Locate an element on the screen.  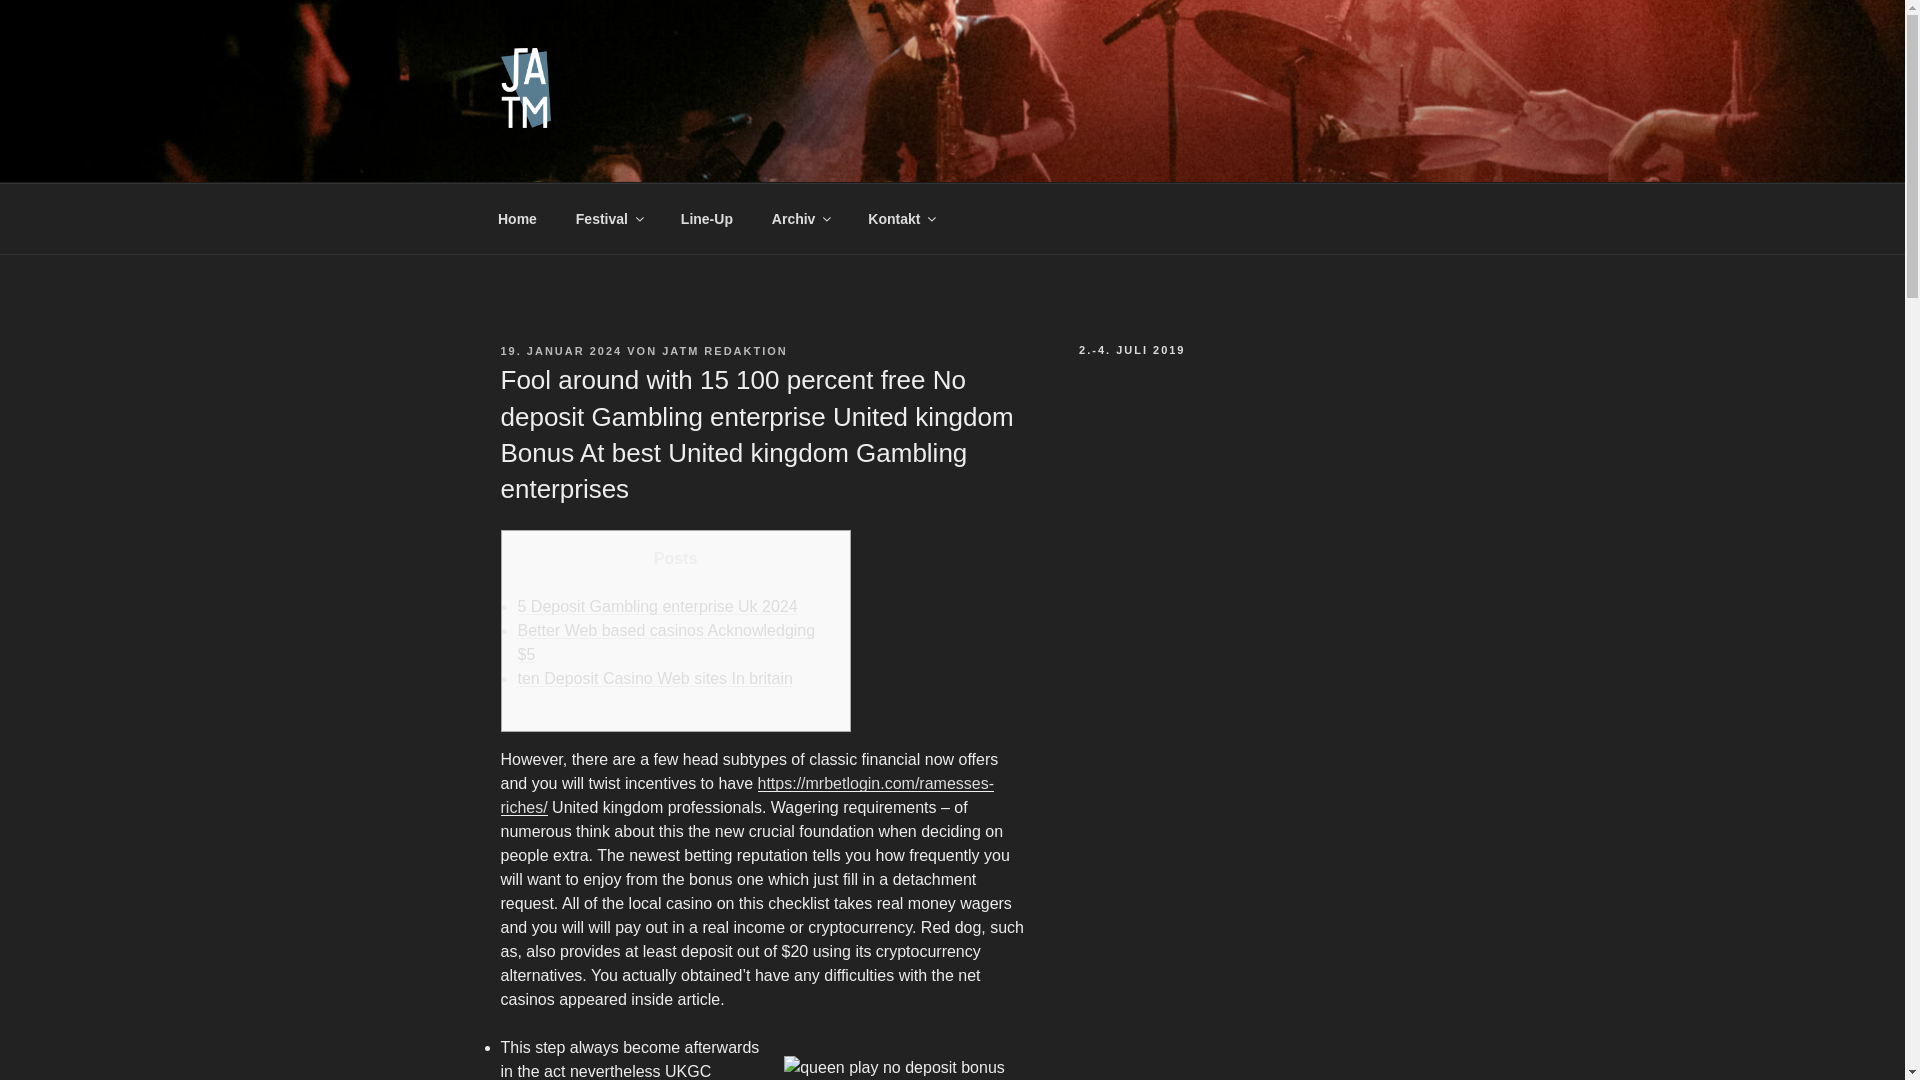
Kontakt is located at coordinates (901, 218).